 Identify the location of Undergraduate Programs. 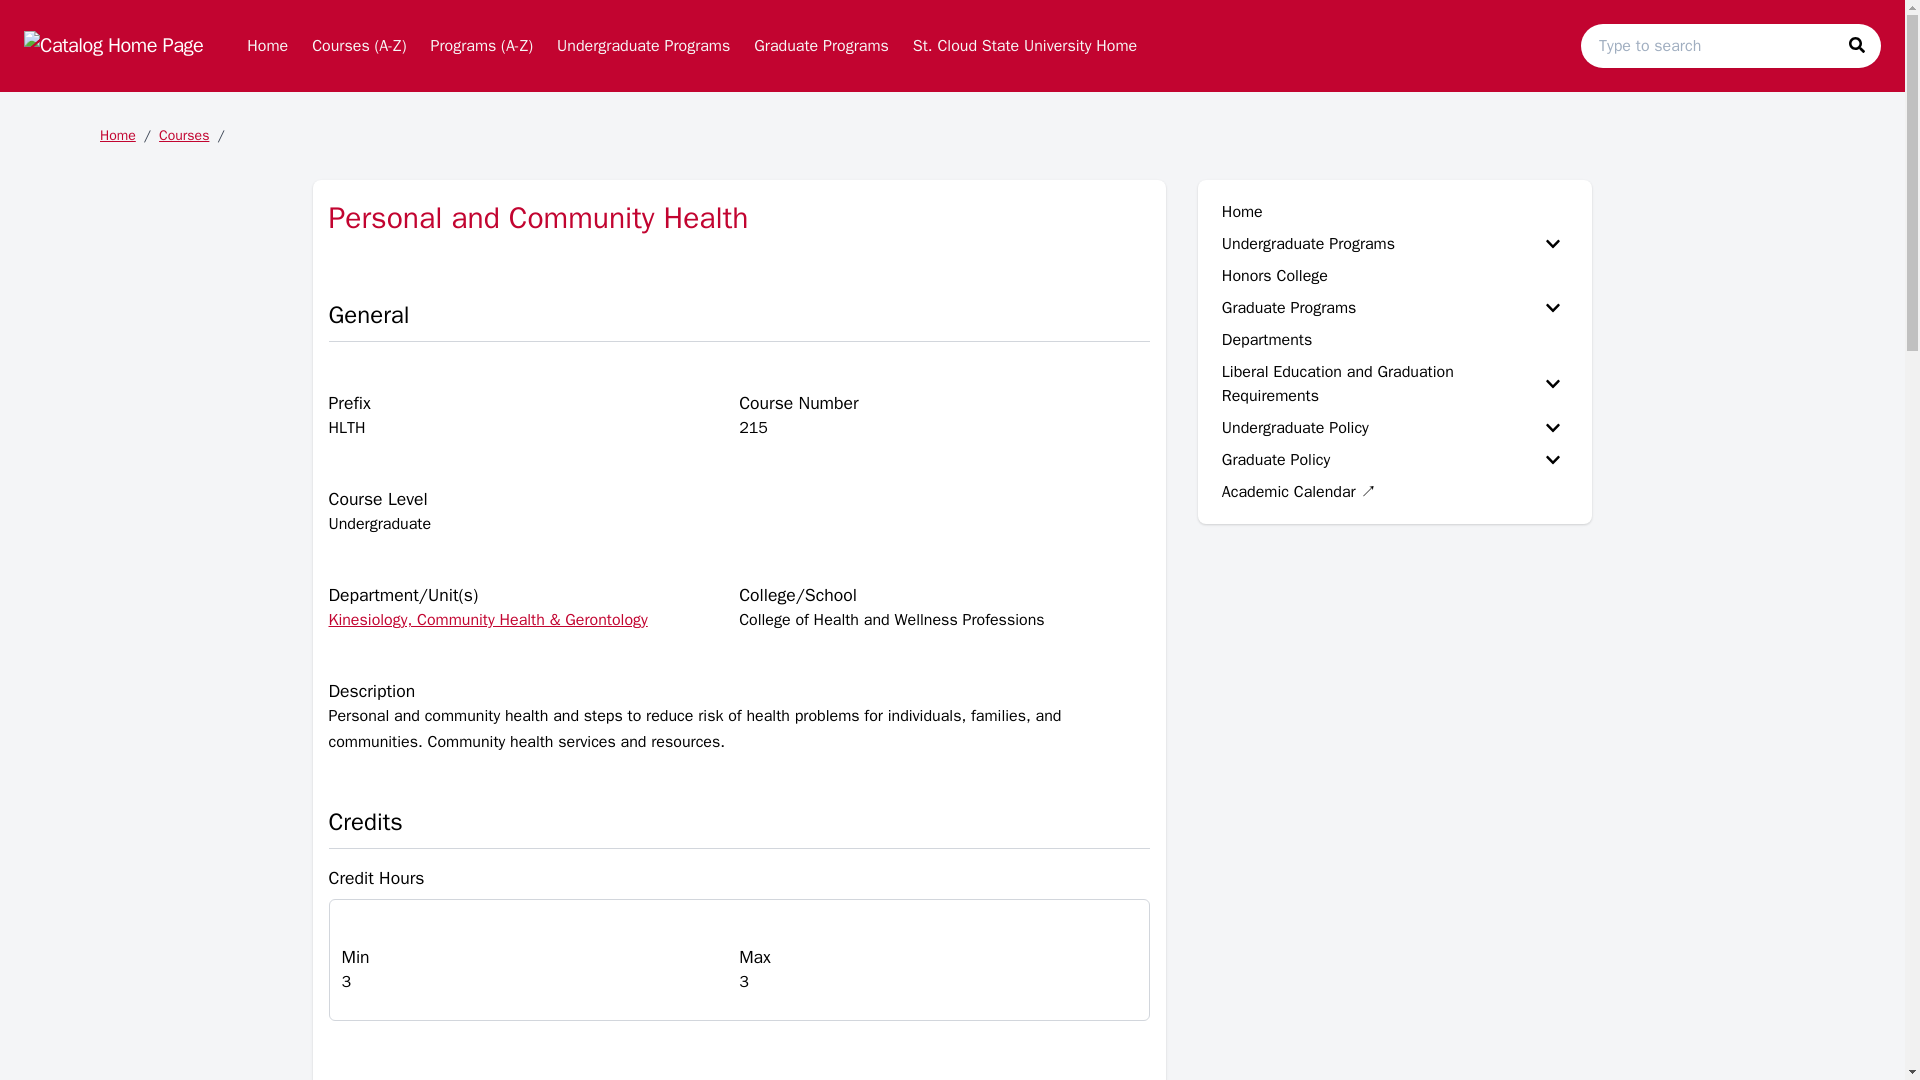
(643, 45).